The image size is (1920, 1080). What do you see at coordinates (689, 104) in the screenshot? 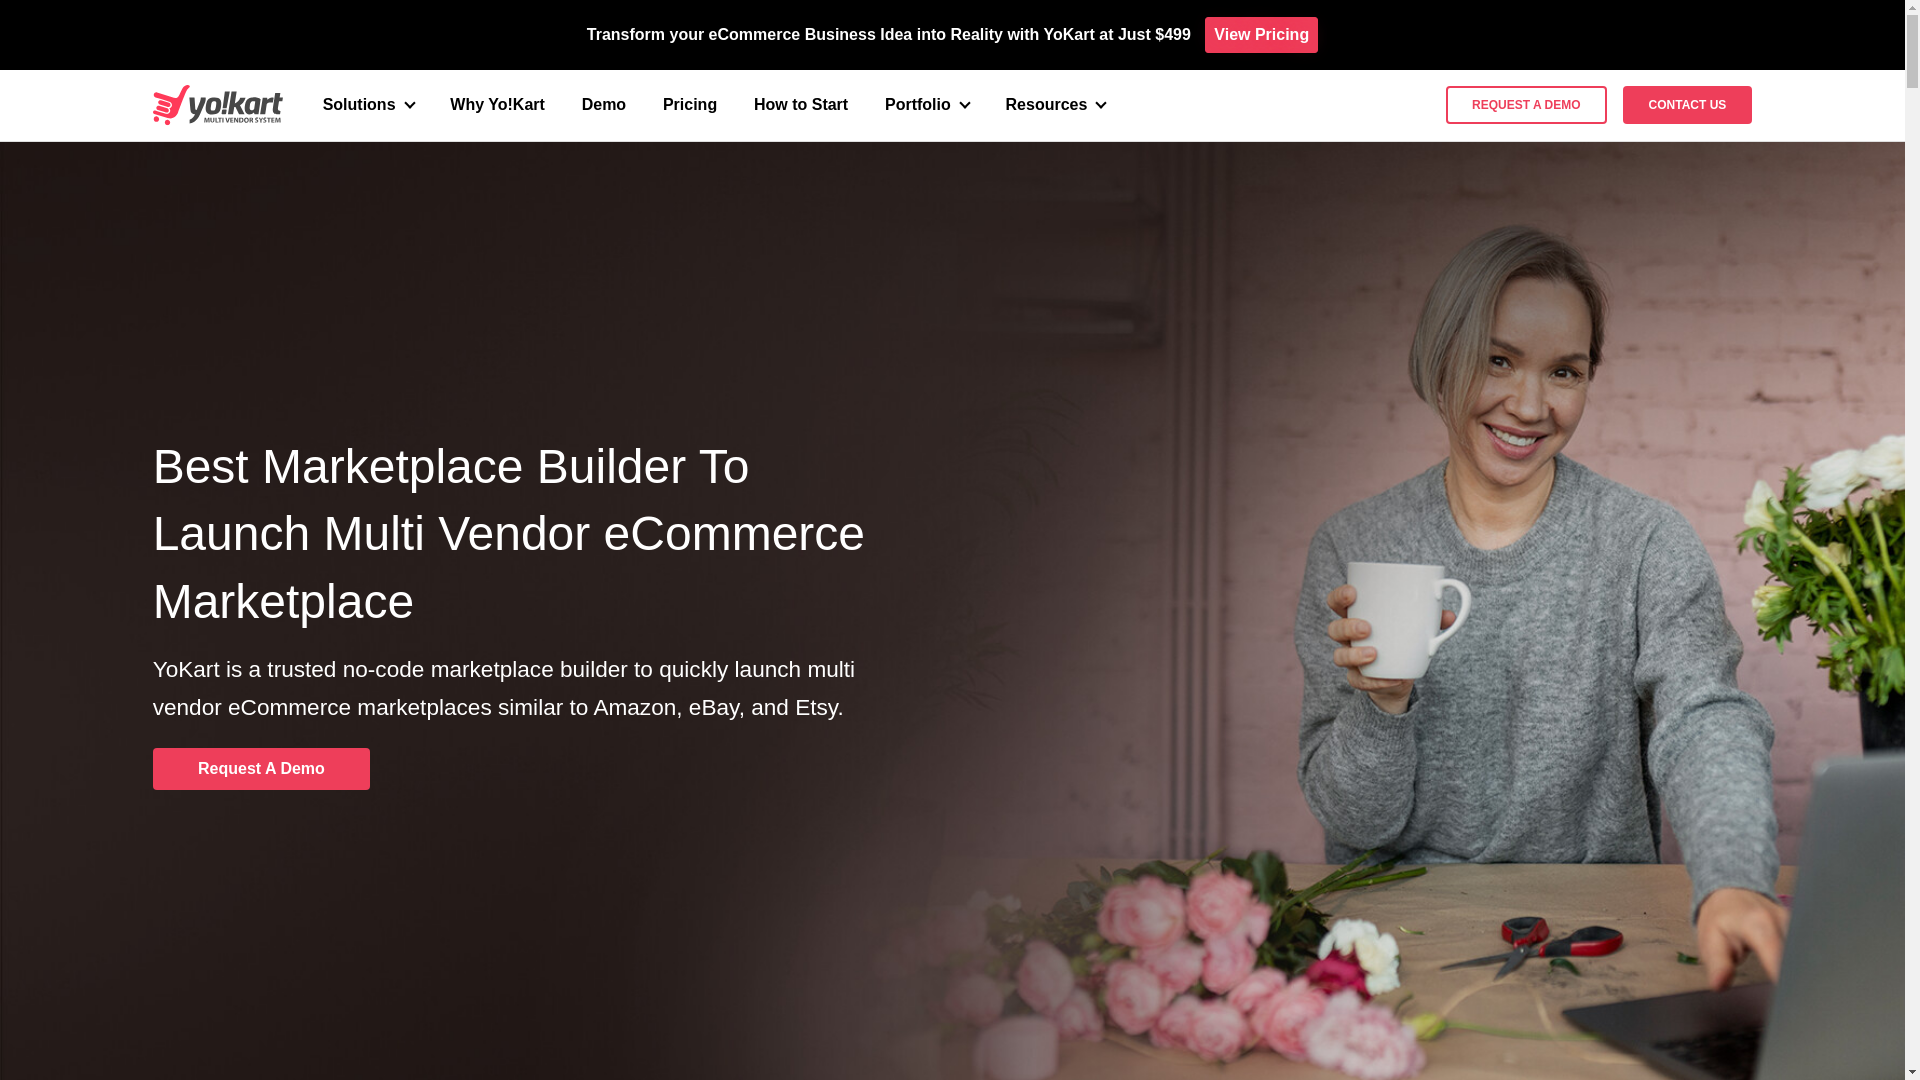
I see `Pricing` at bounding box center [689, 104].